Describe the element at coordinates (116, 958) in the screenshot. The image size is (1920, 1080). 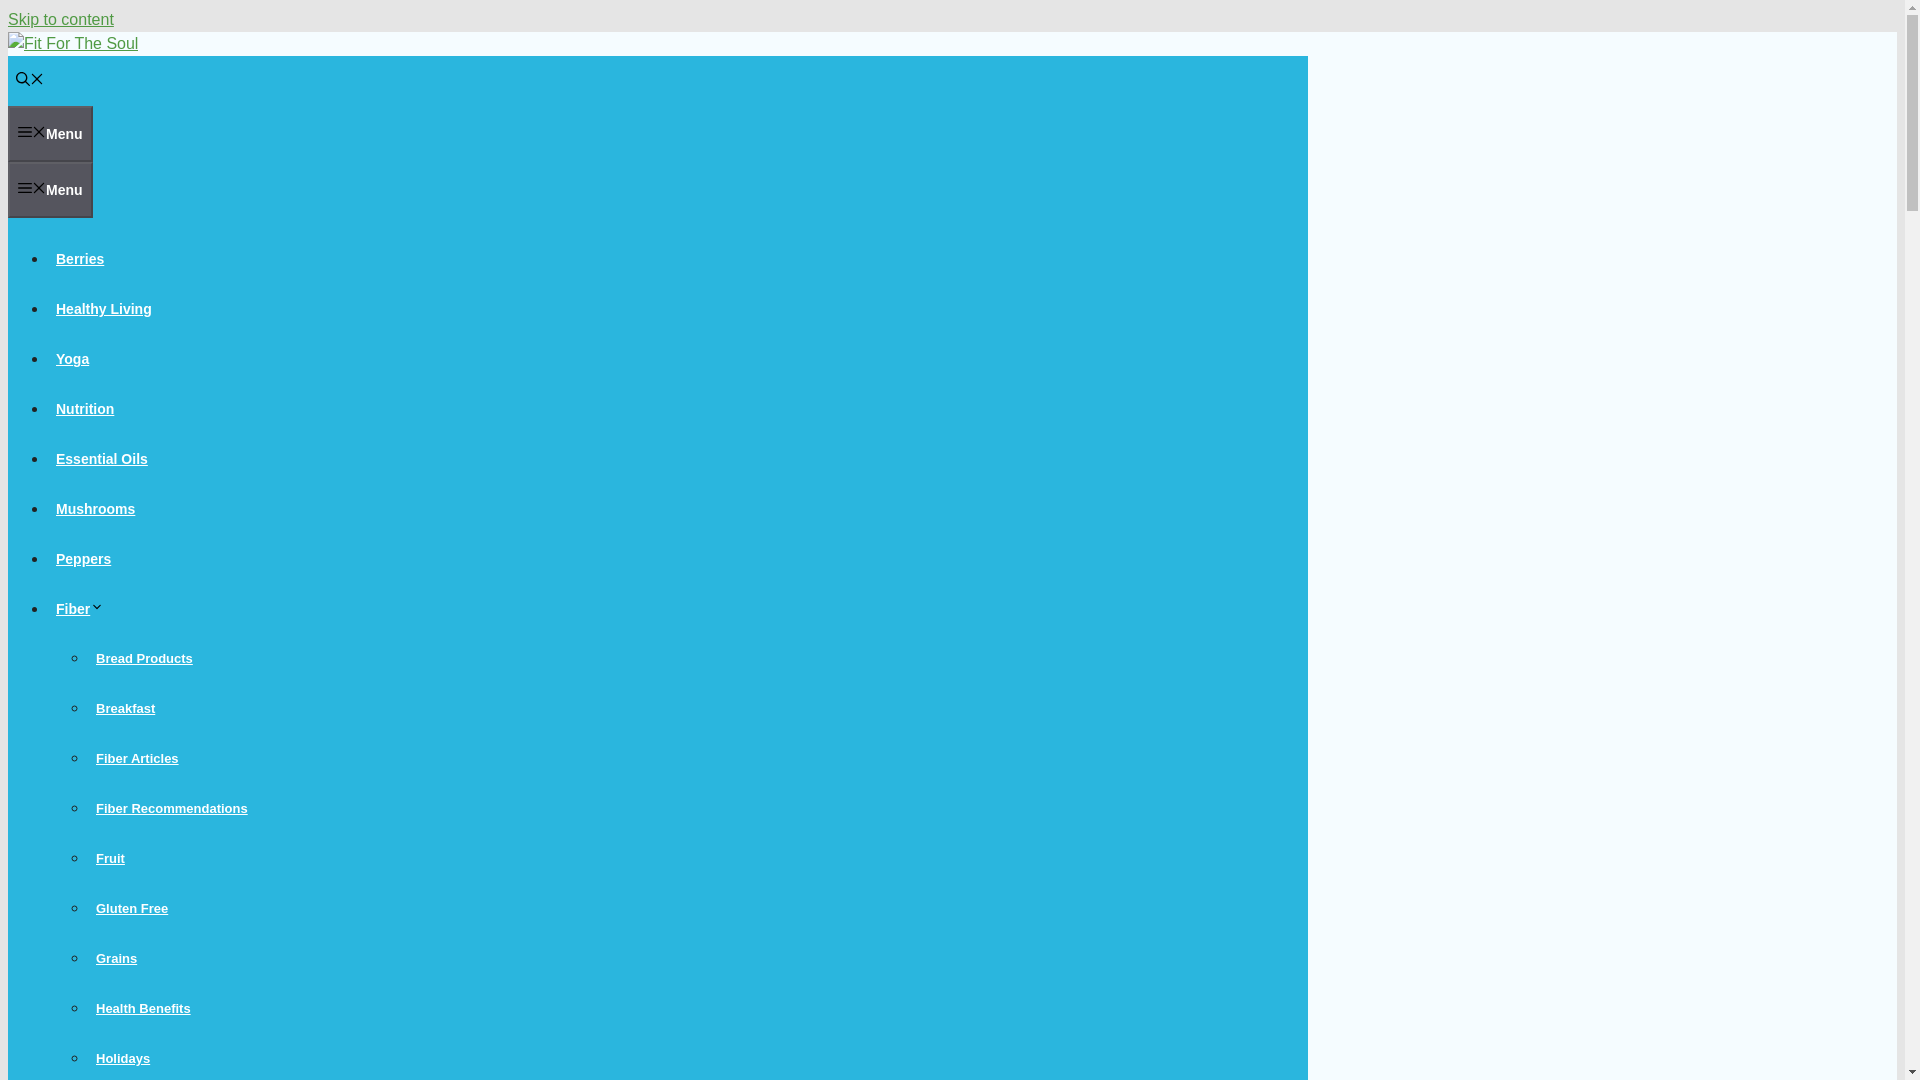
I see `Grains` at that location.